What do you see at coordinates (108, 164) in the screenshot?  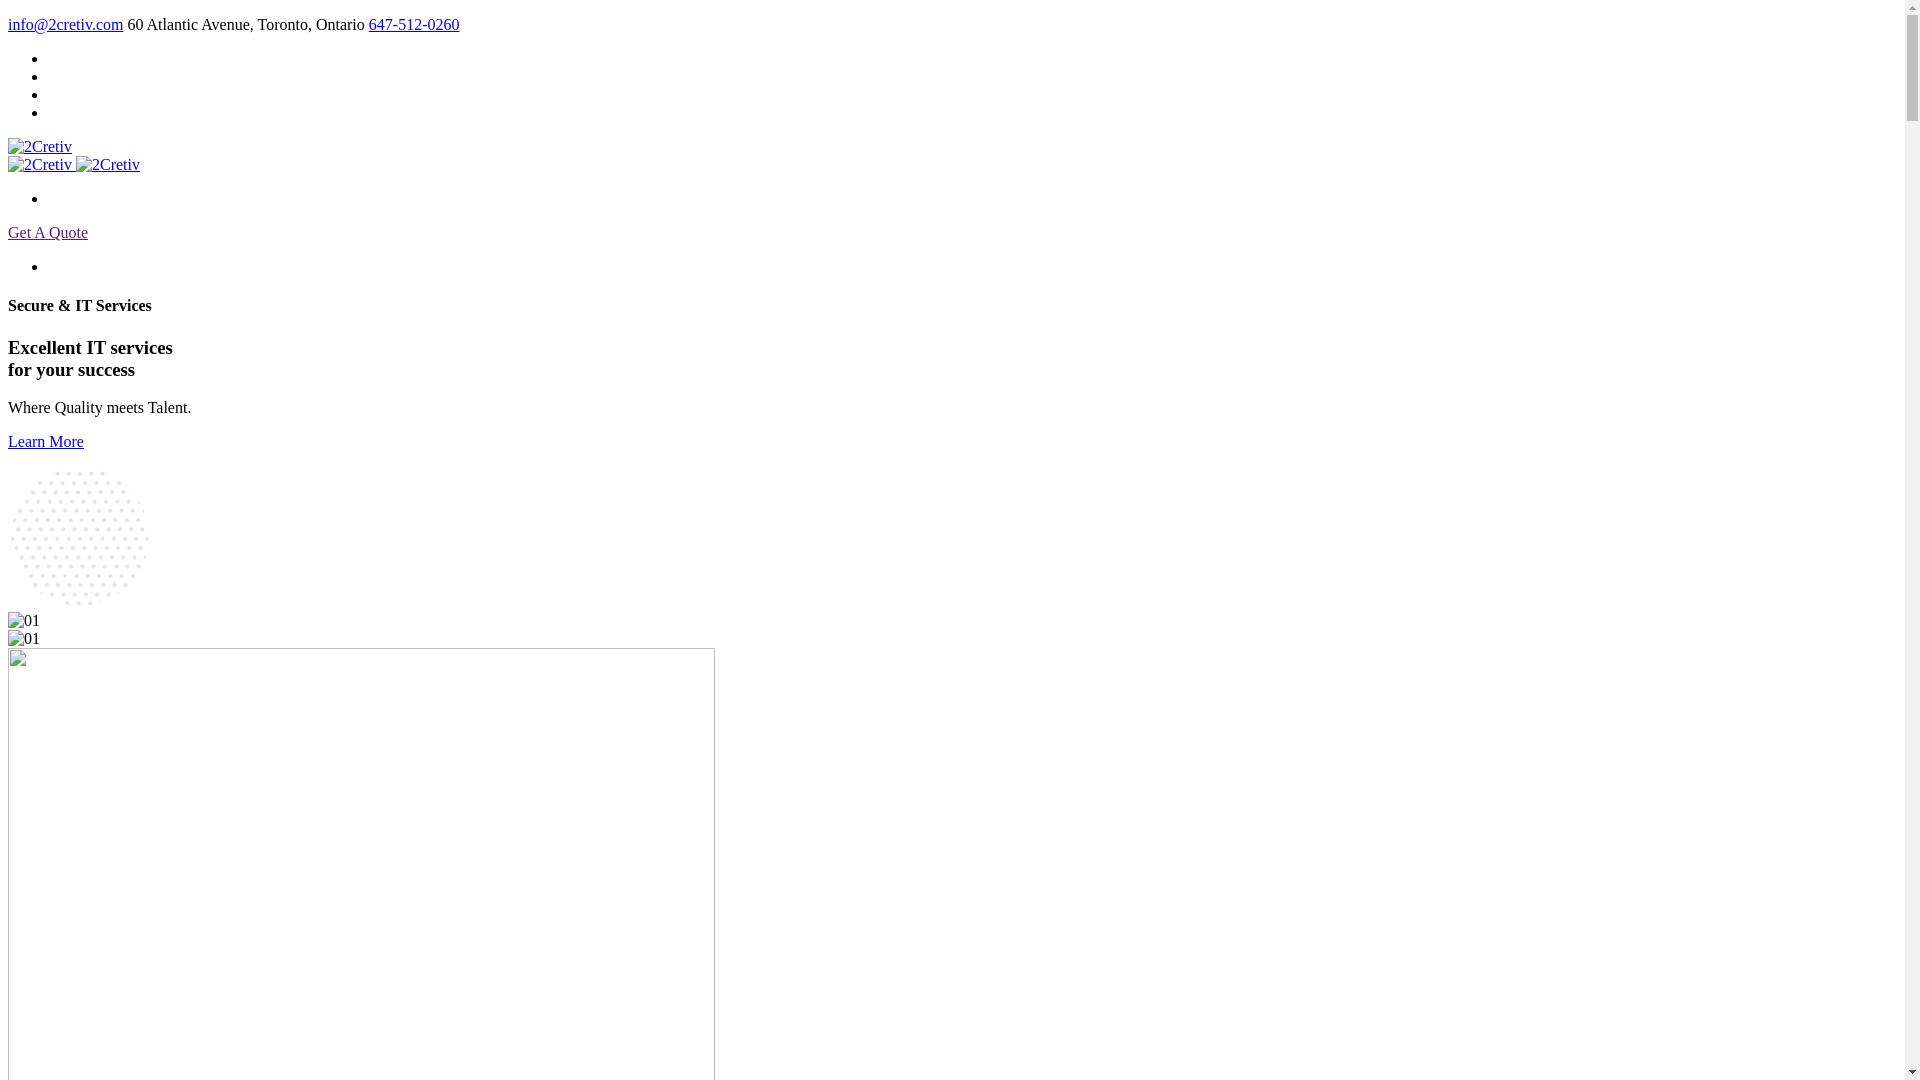 I see `2Cretiv` at bounding box center [108, 164].